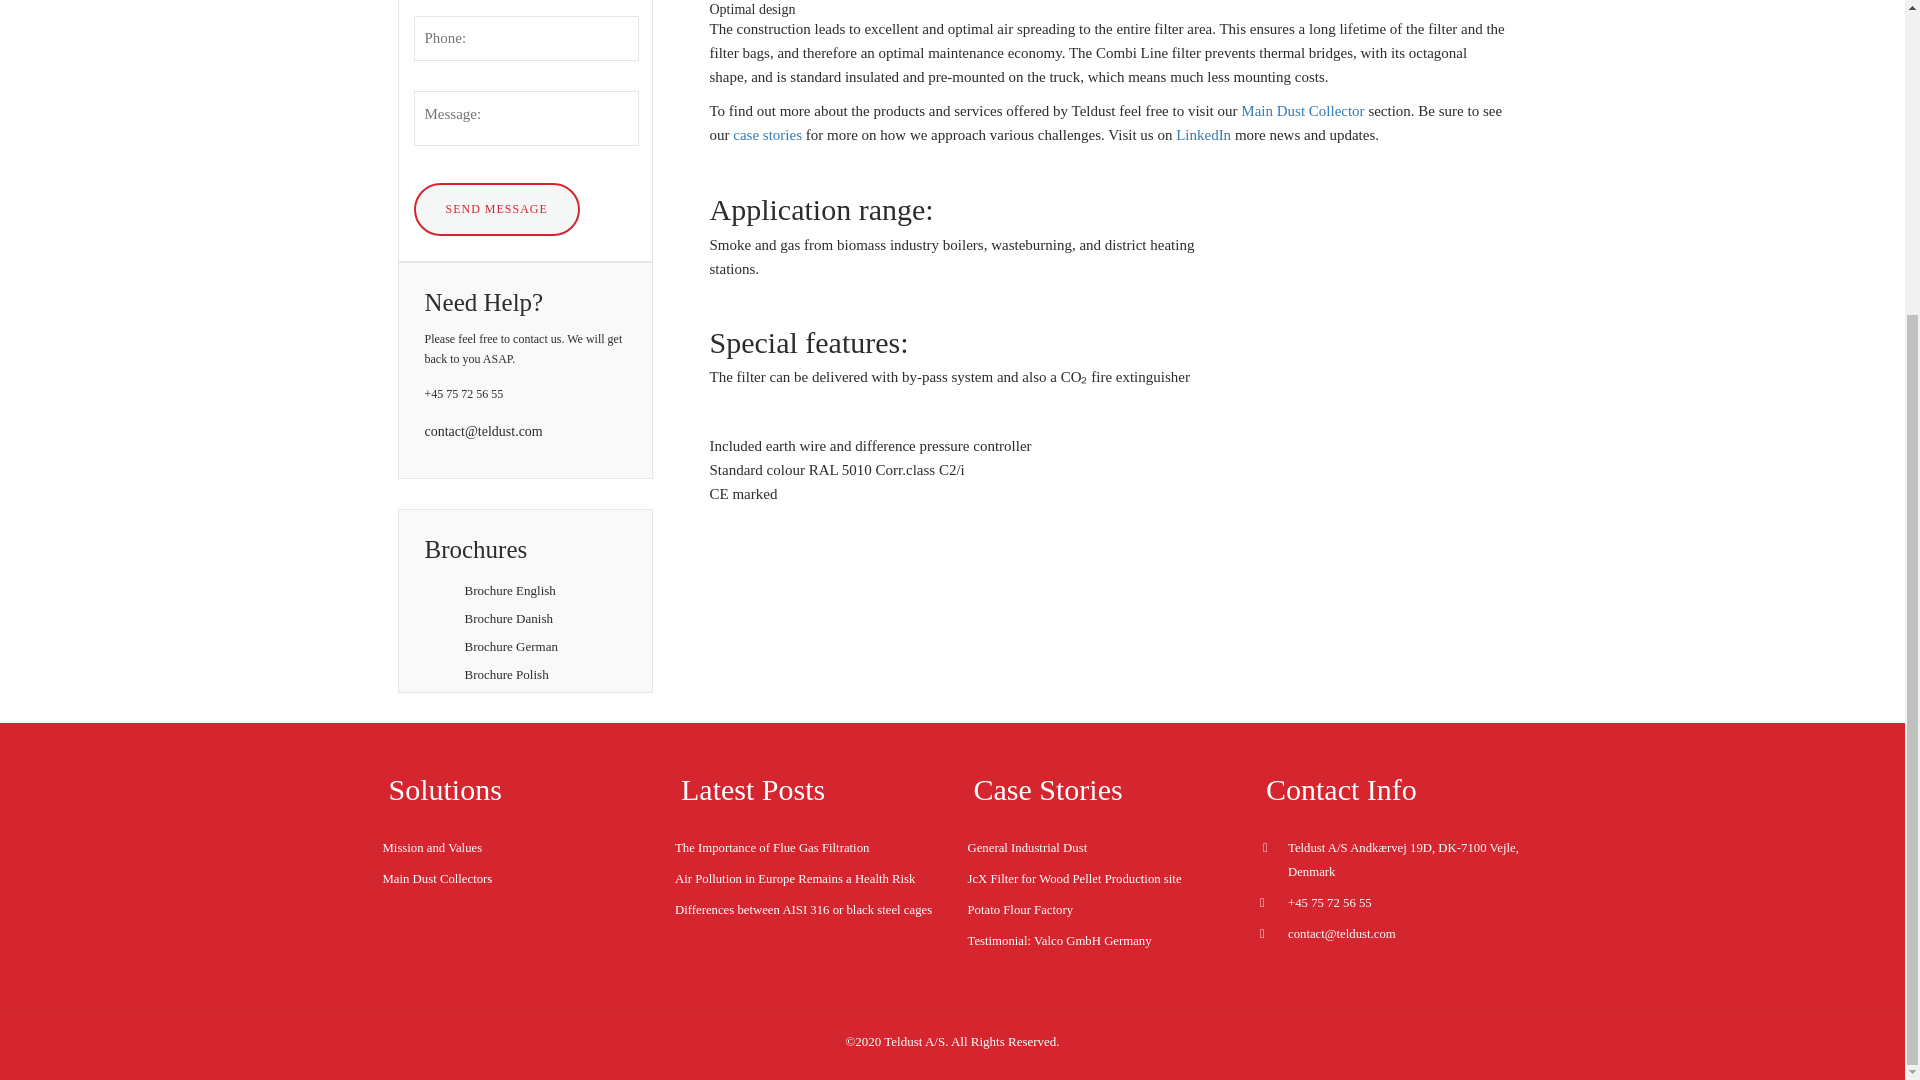  What do you see at coordinates (1200, 134) in the screenshot?
I see `LinkedIn` at bounding box center [1200, 134].